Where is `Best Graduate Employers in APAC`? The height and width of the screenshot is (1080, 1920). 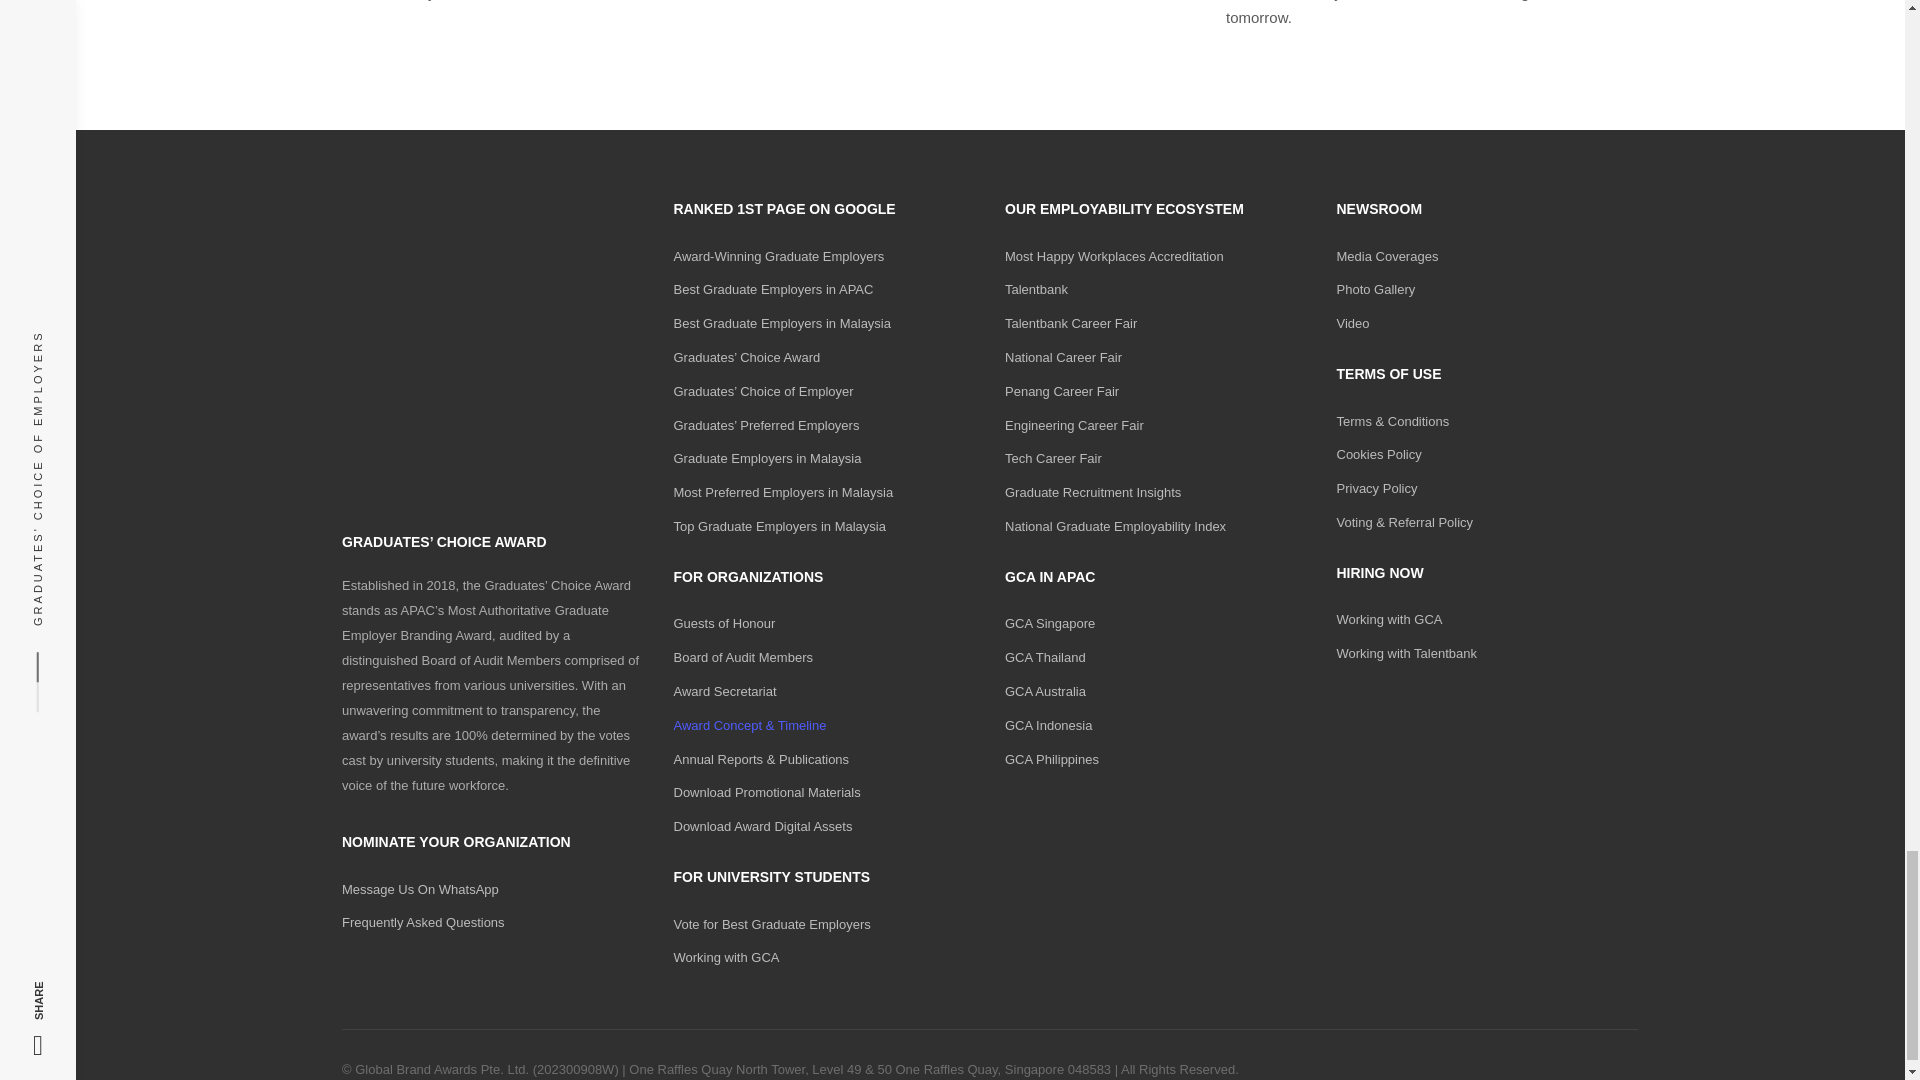
Best Graduate Employers in APAC is located at coordinates (773, 289).